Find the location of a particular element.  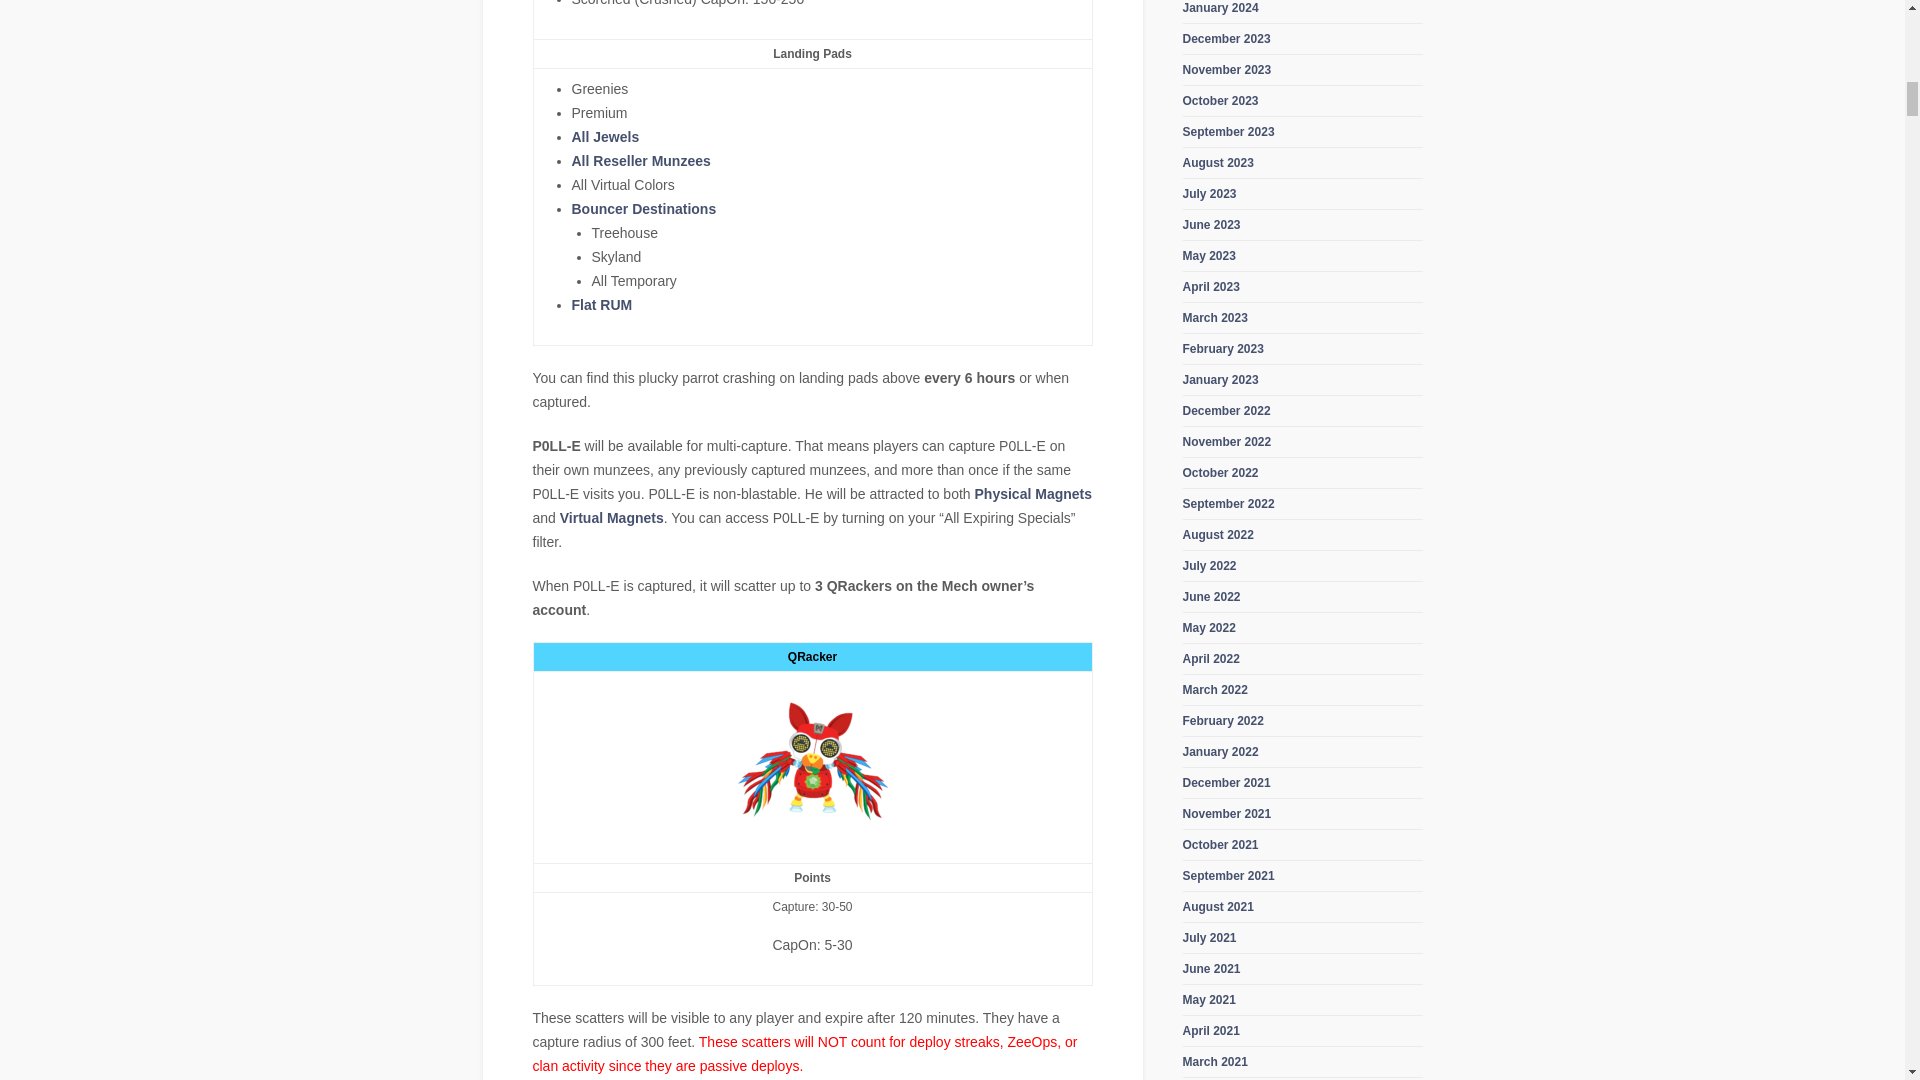

Bouncer Destinations is located at coordinates (644, 208).